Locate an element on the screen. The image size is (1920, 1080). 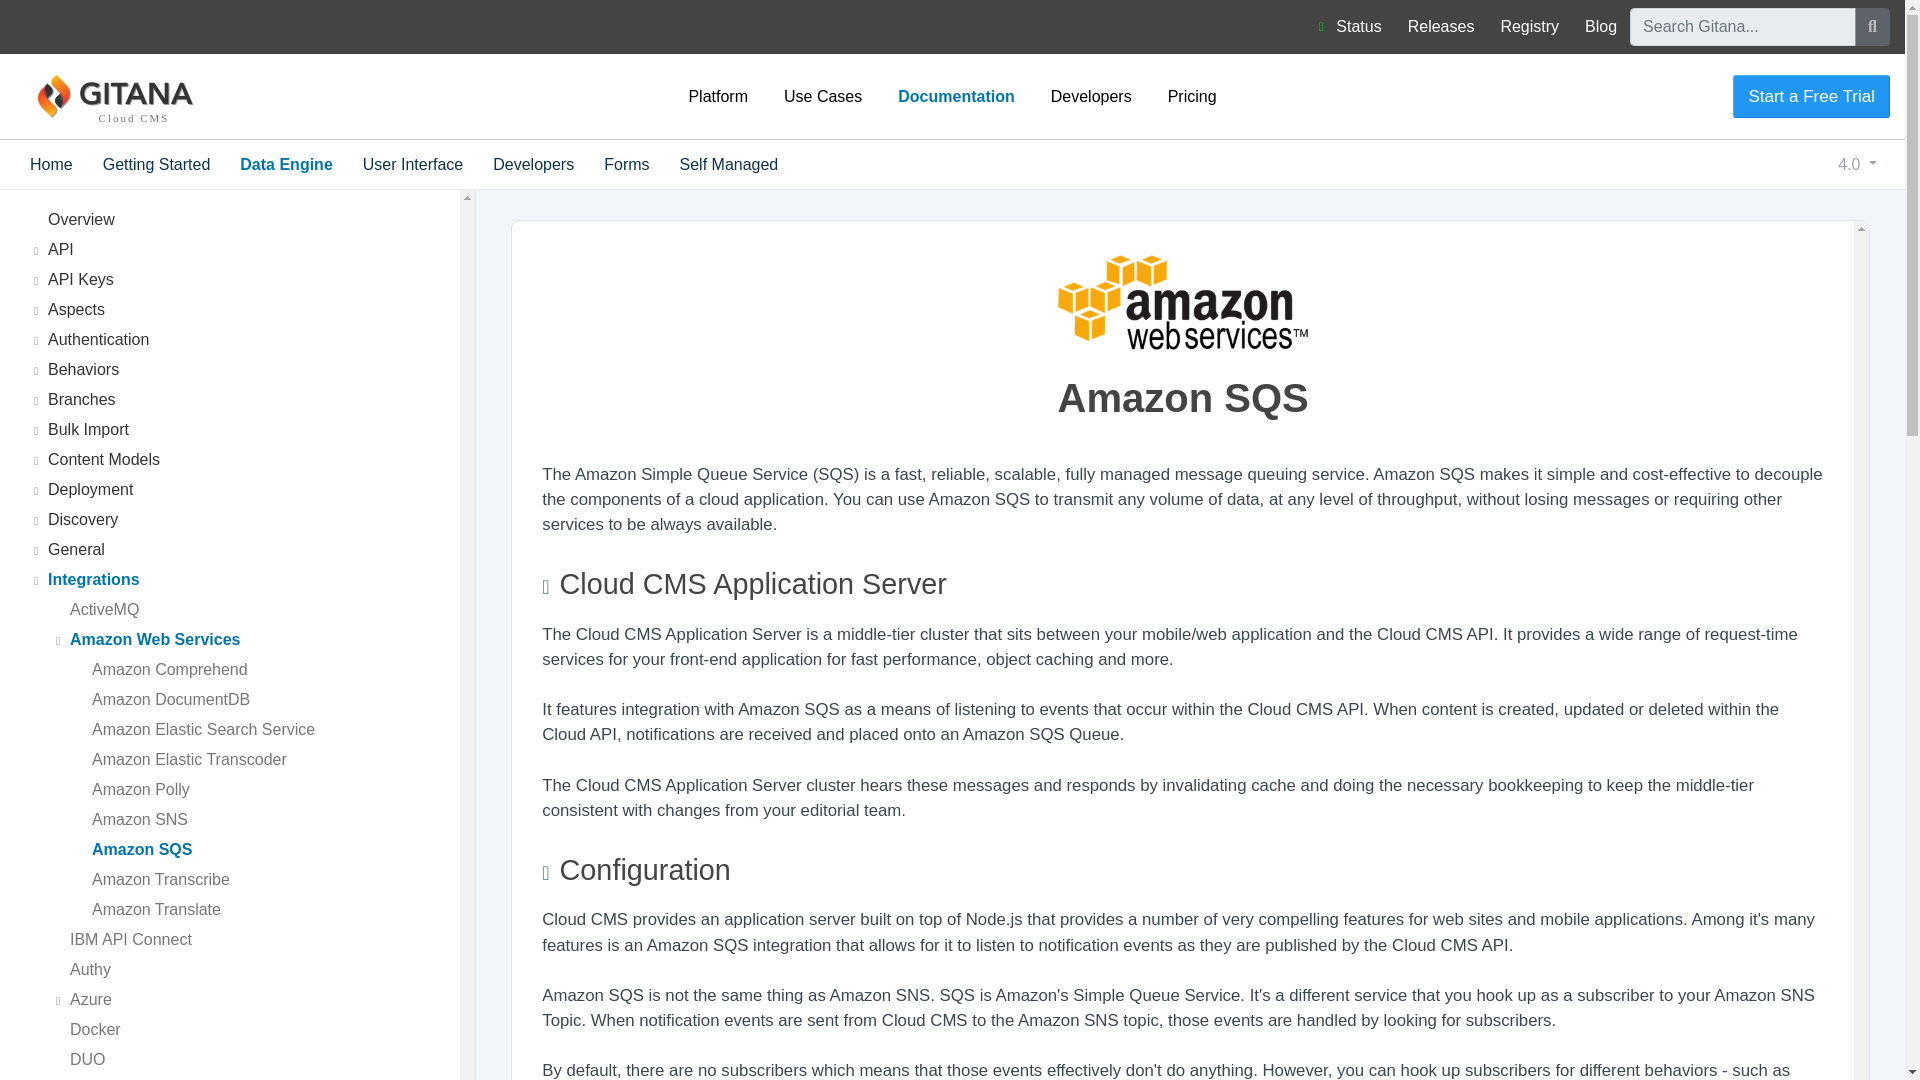
Search is located at coordinates (1872, 26).